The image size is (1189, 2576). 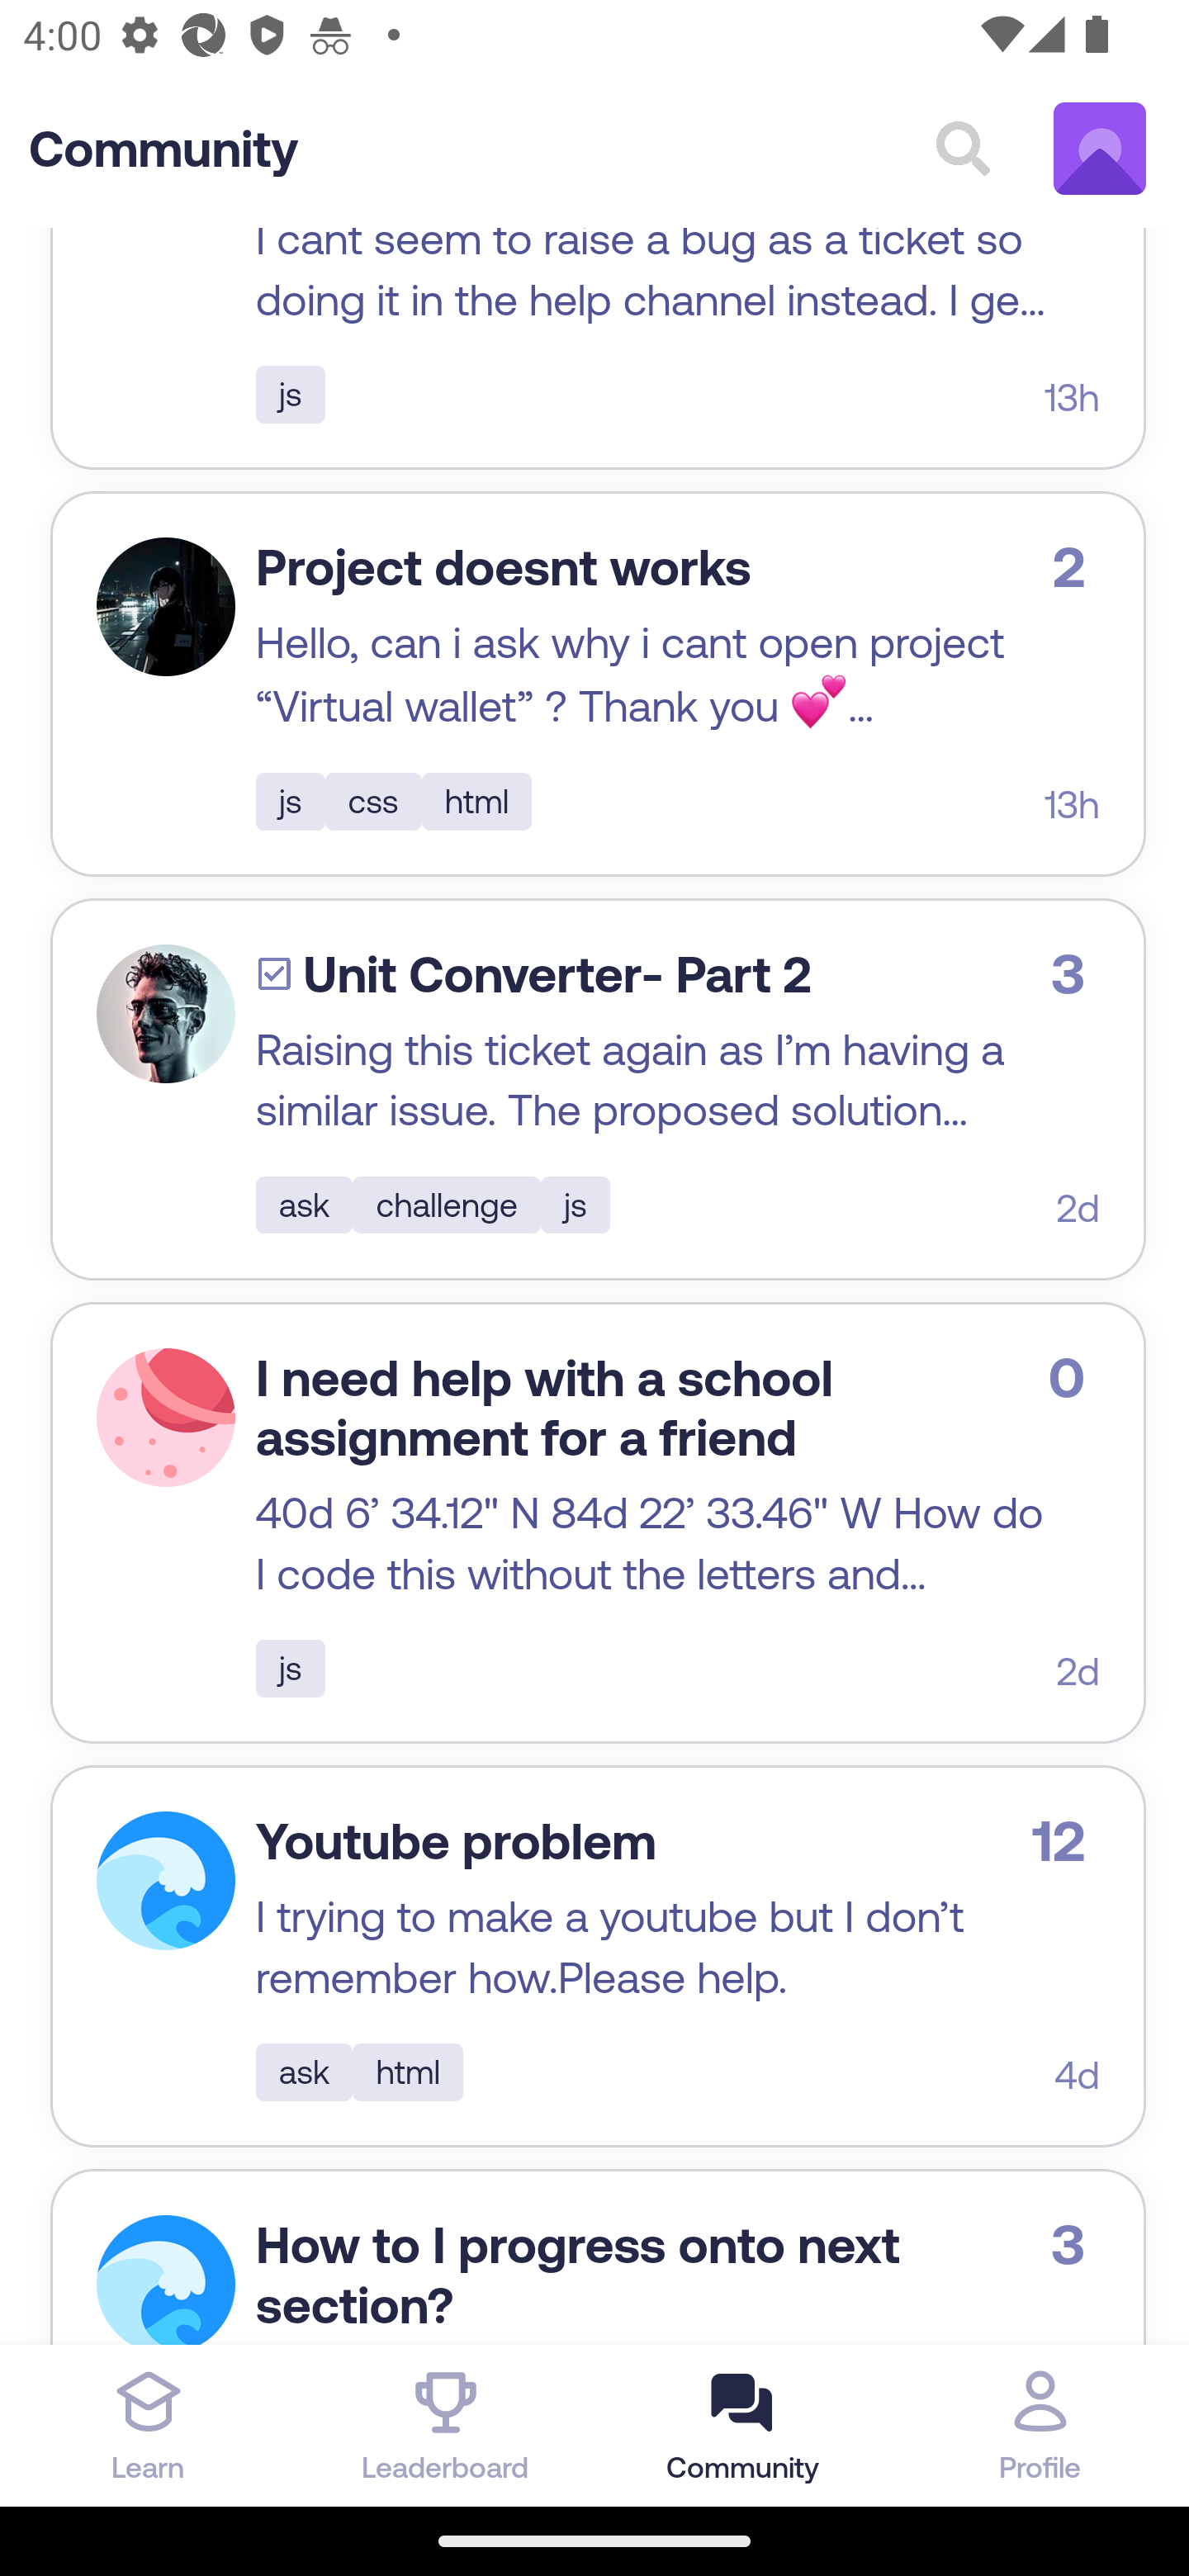 I want to click on 13h, so click(x=1072, y=806).